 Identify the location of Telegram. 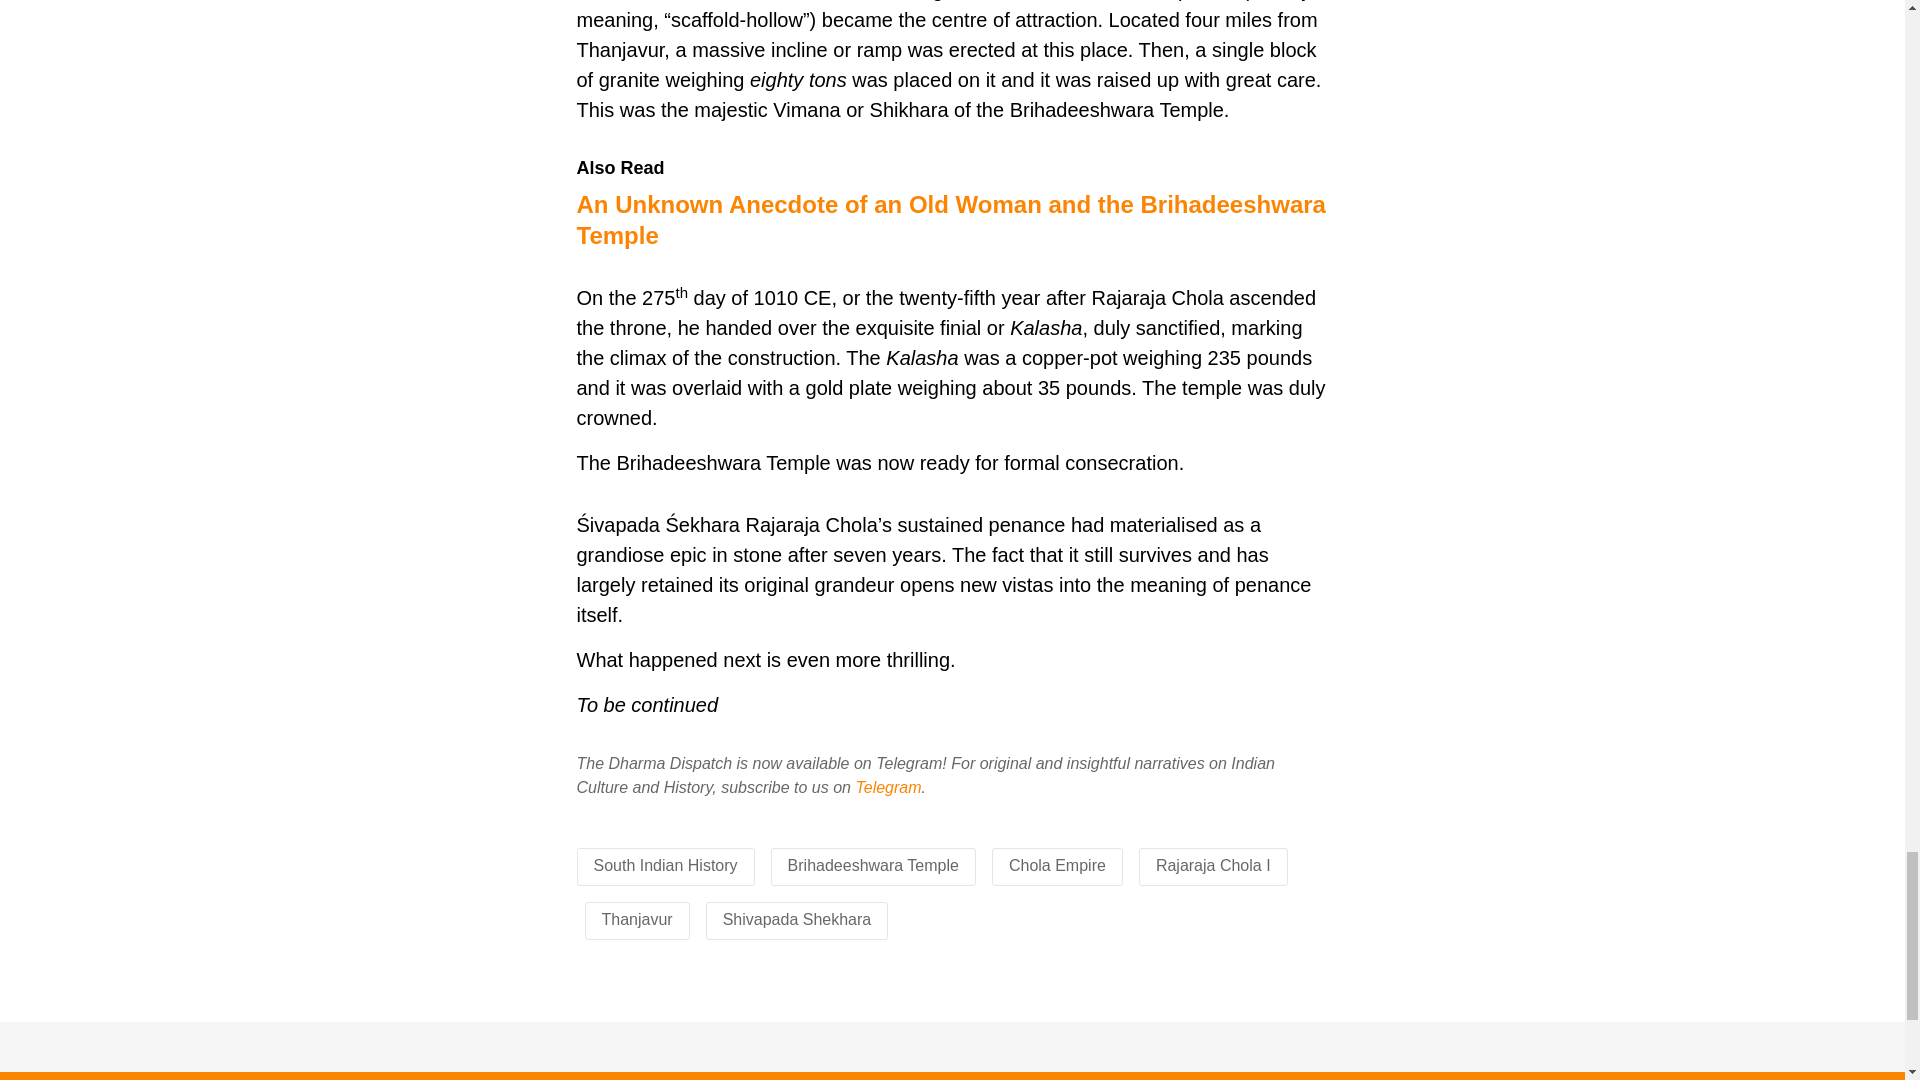
(888, 786).